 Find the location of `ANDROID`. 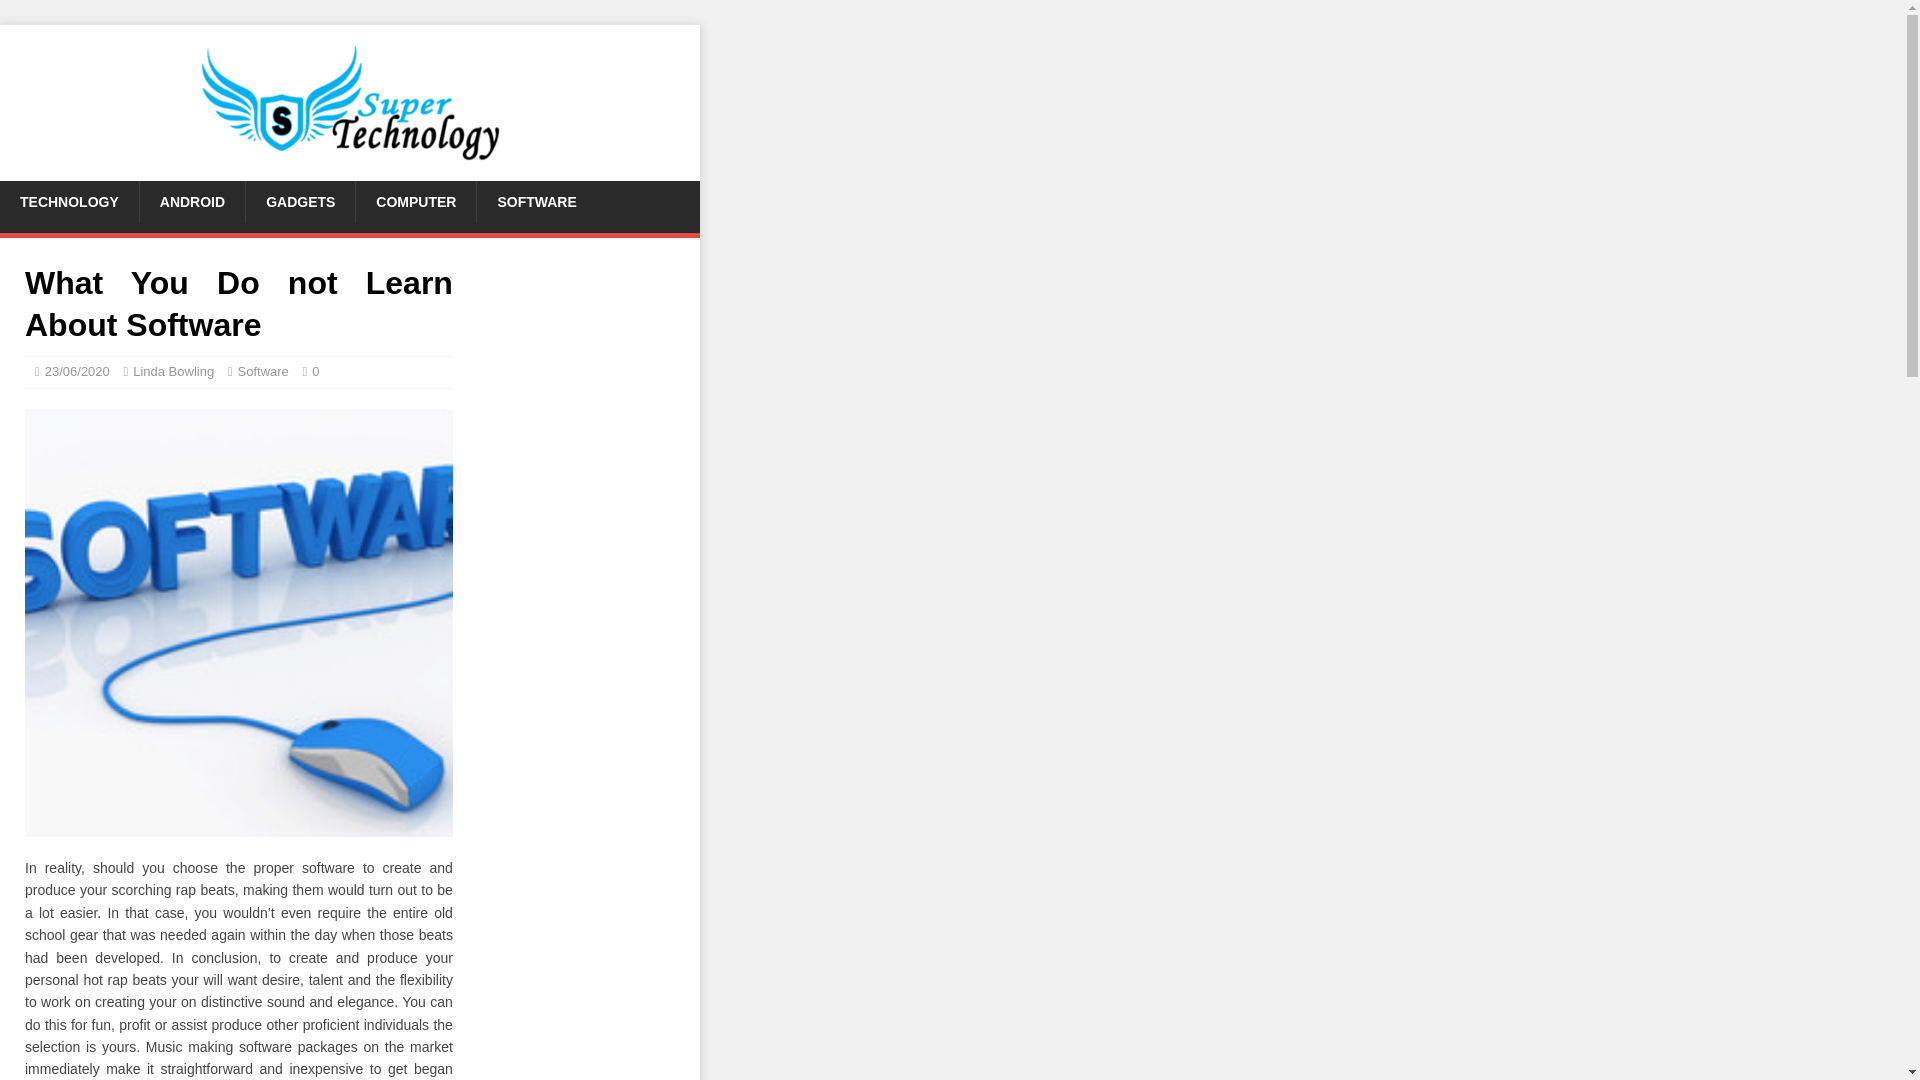

ANDROID is located at coordinates (192, 202).